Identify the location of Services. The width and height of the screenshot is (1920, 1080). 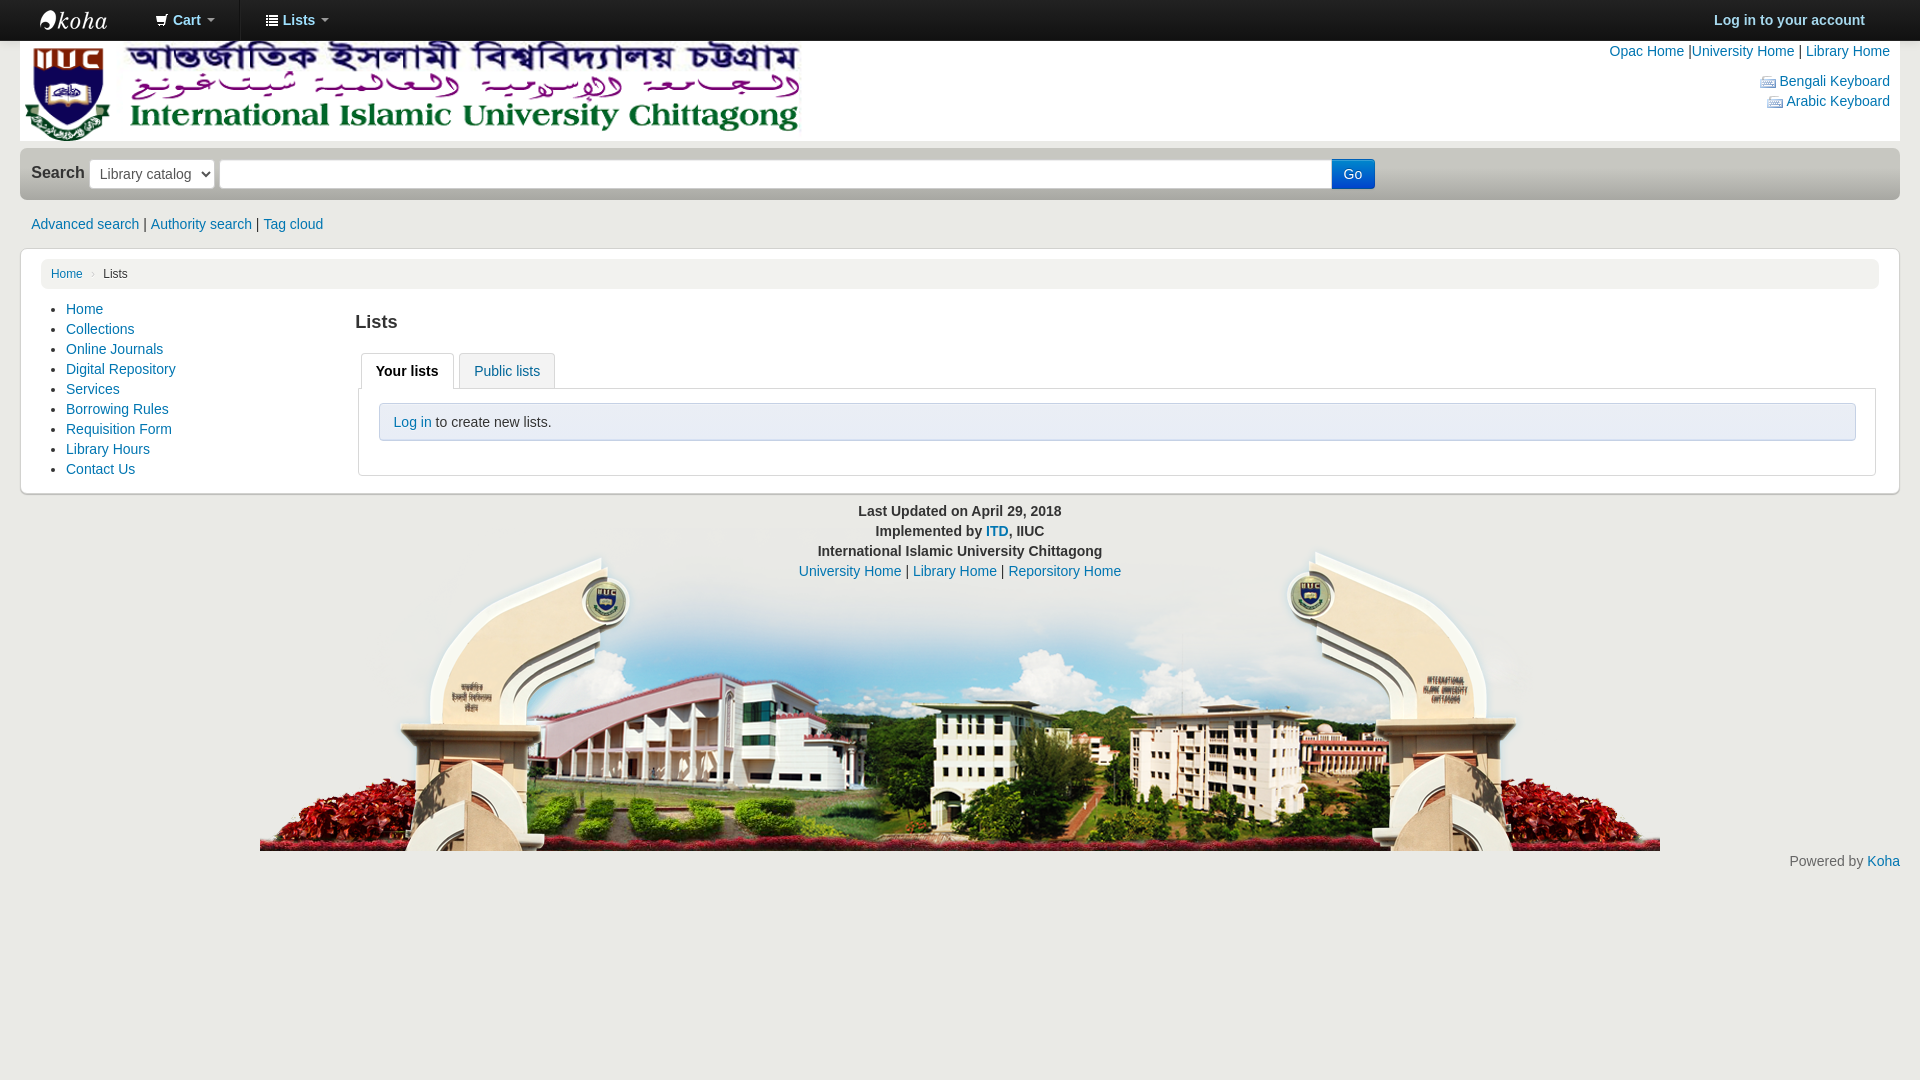
(93, 389).